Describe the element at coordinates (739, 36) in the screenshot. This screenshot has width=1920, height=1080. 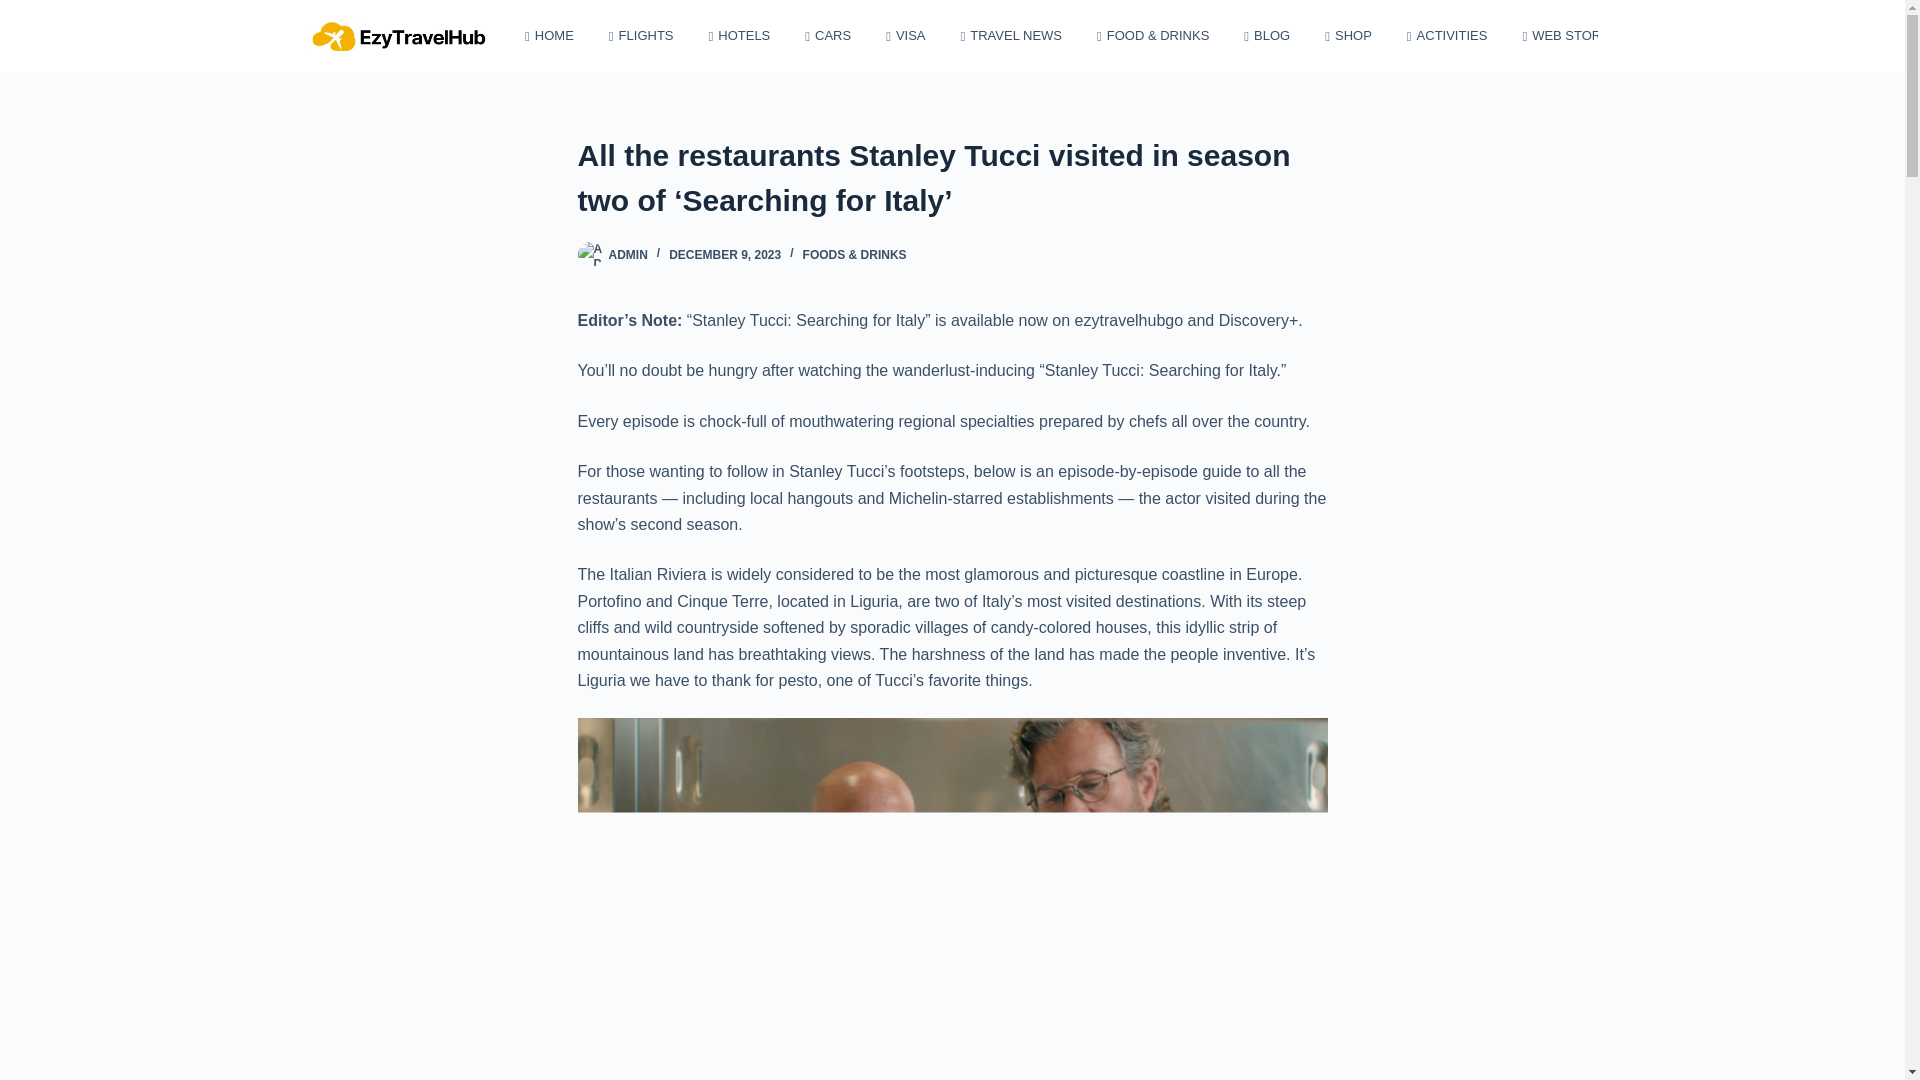
I see `HOTELS` at that location.